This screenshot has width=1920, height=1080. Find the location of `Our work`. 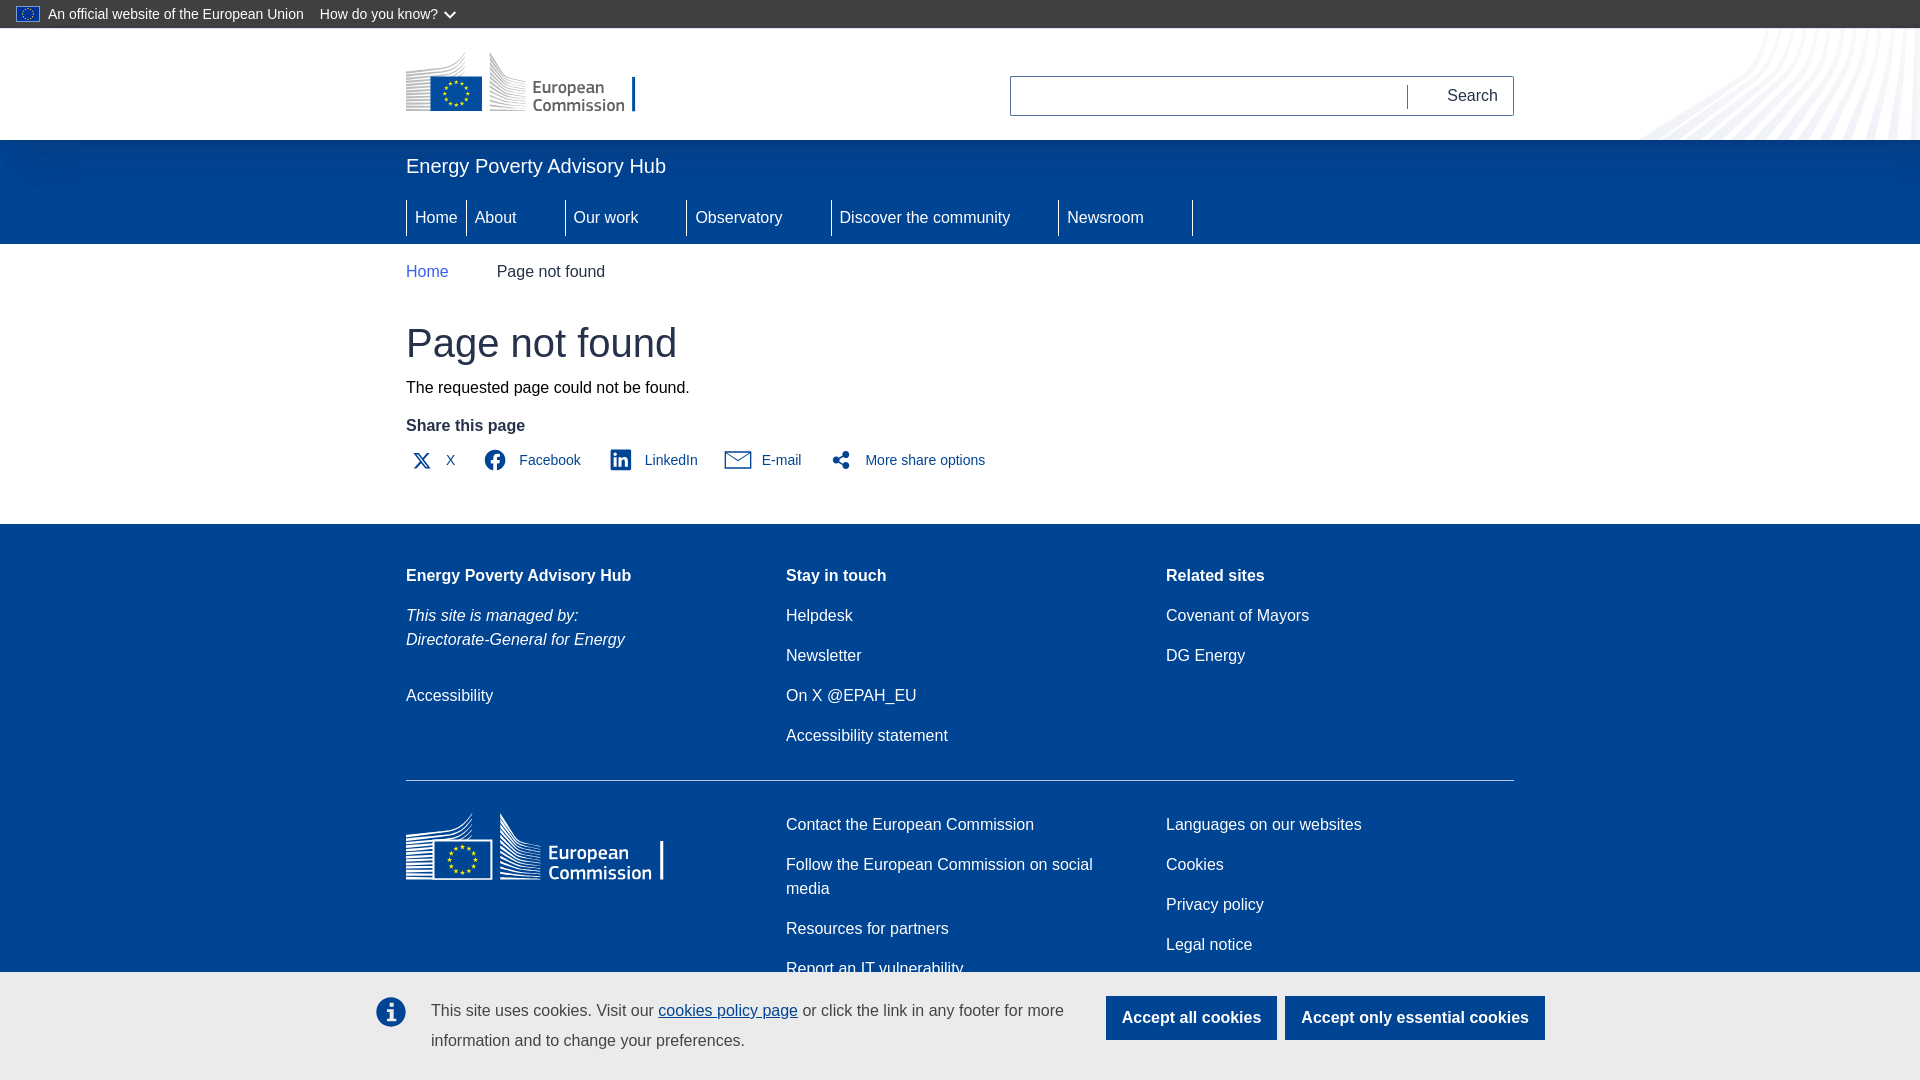

Our work is located at coordinates (604, 218).